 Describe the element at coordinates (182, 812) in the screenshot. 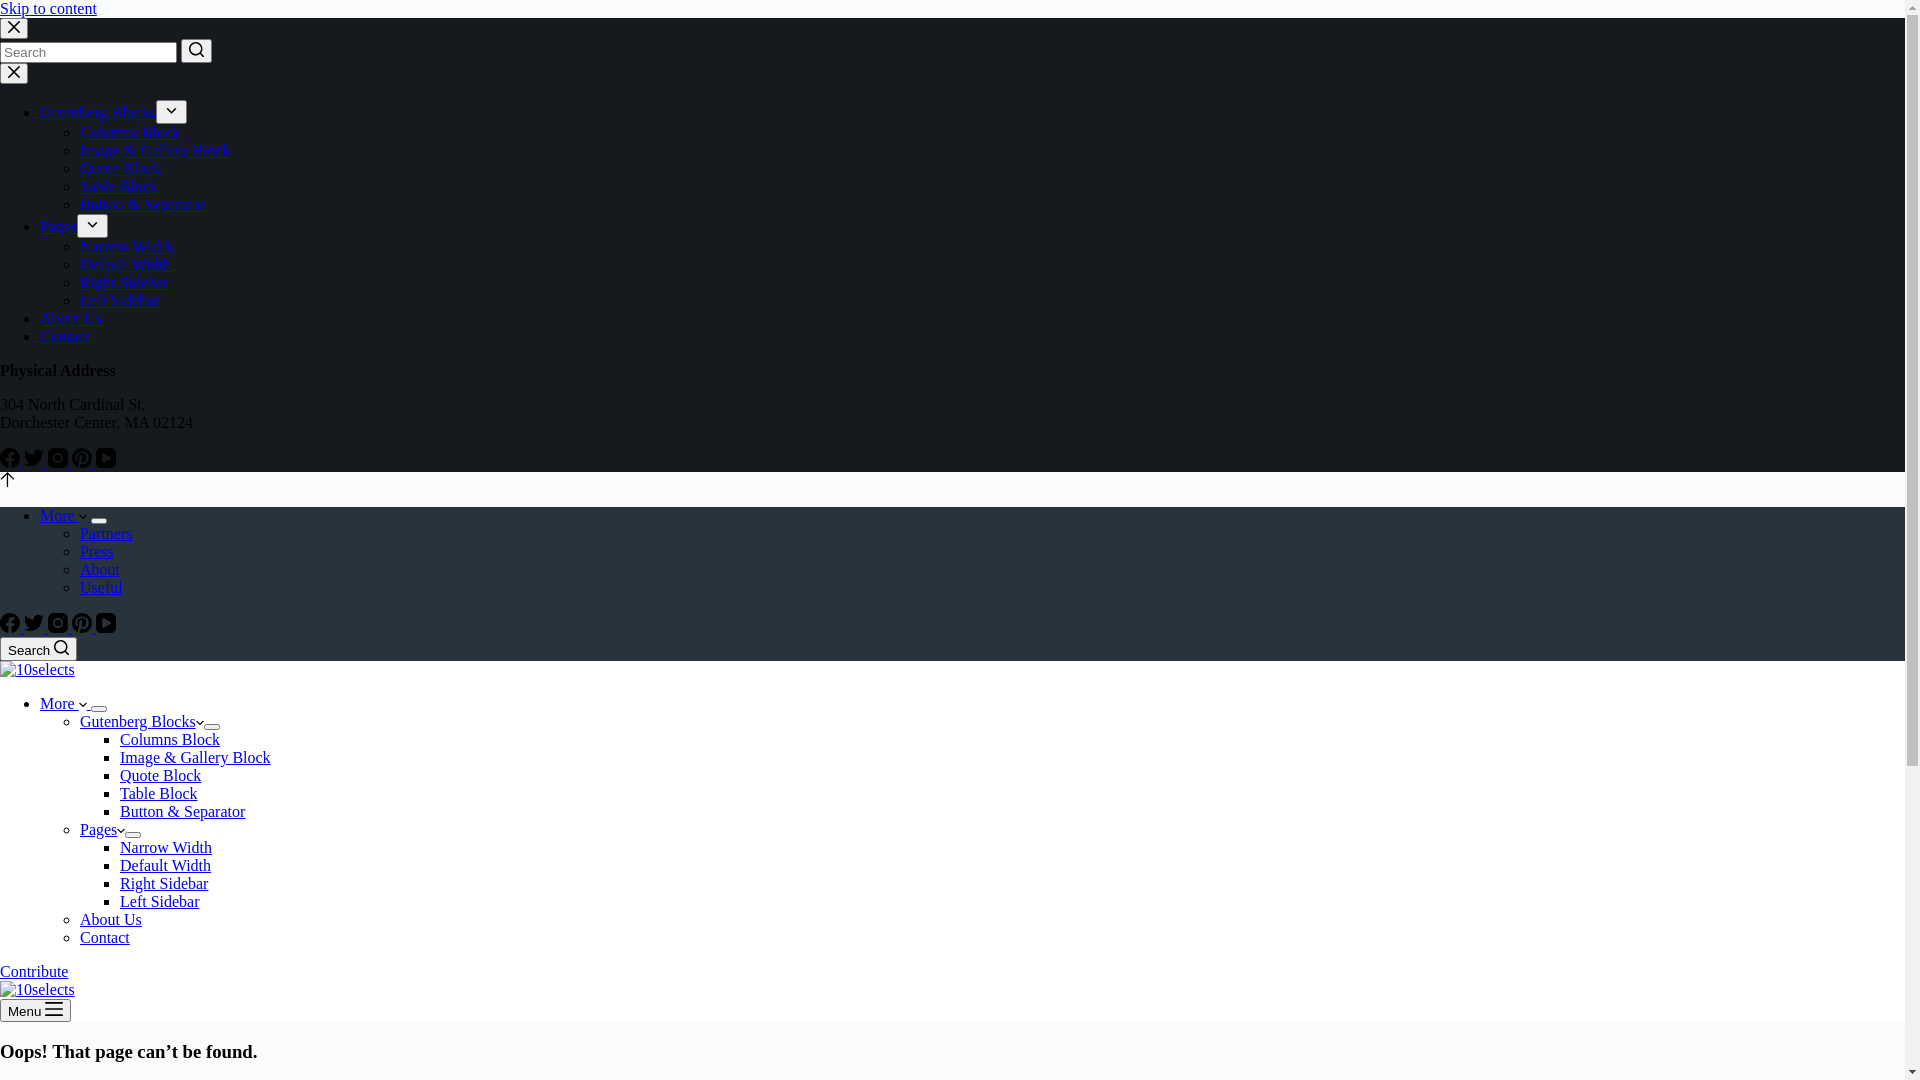

I see `Button & Separator` at that location.